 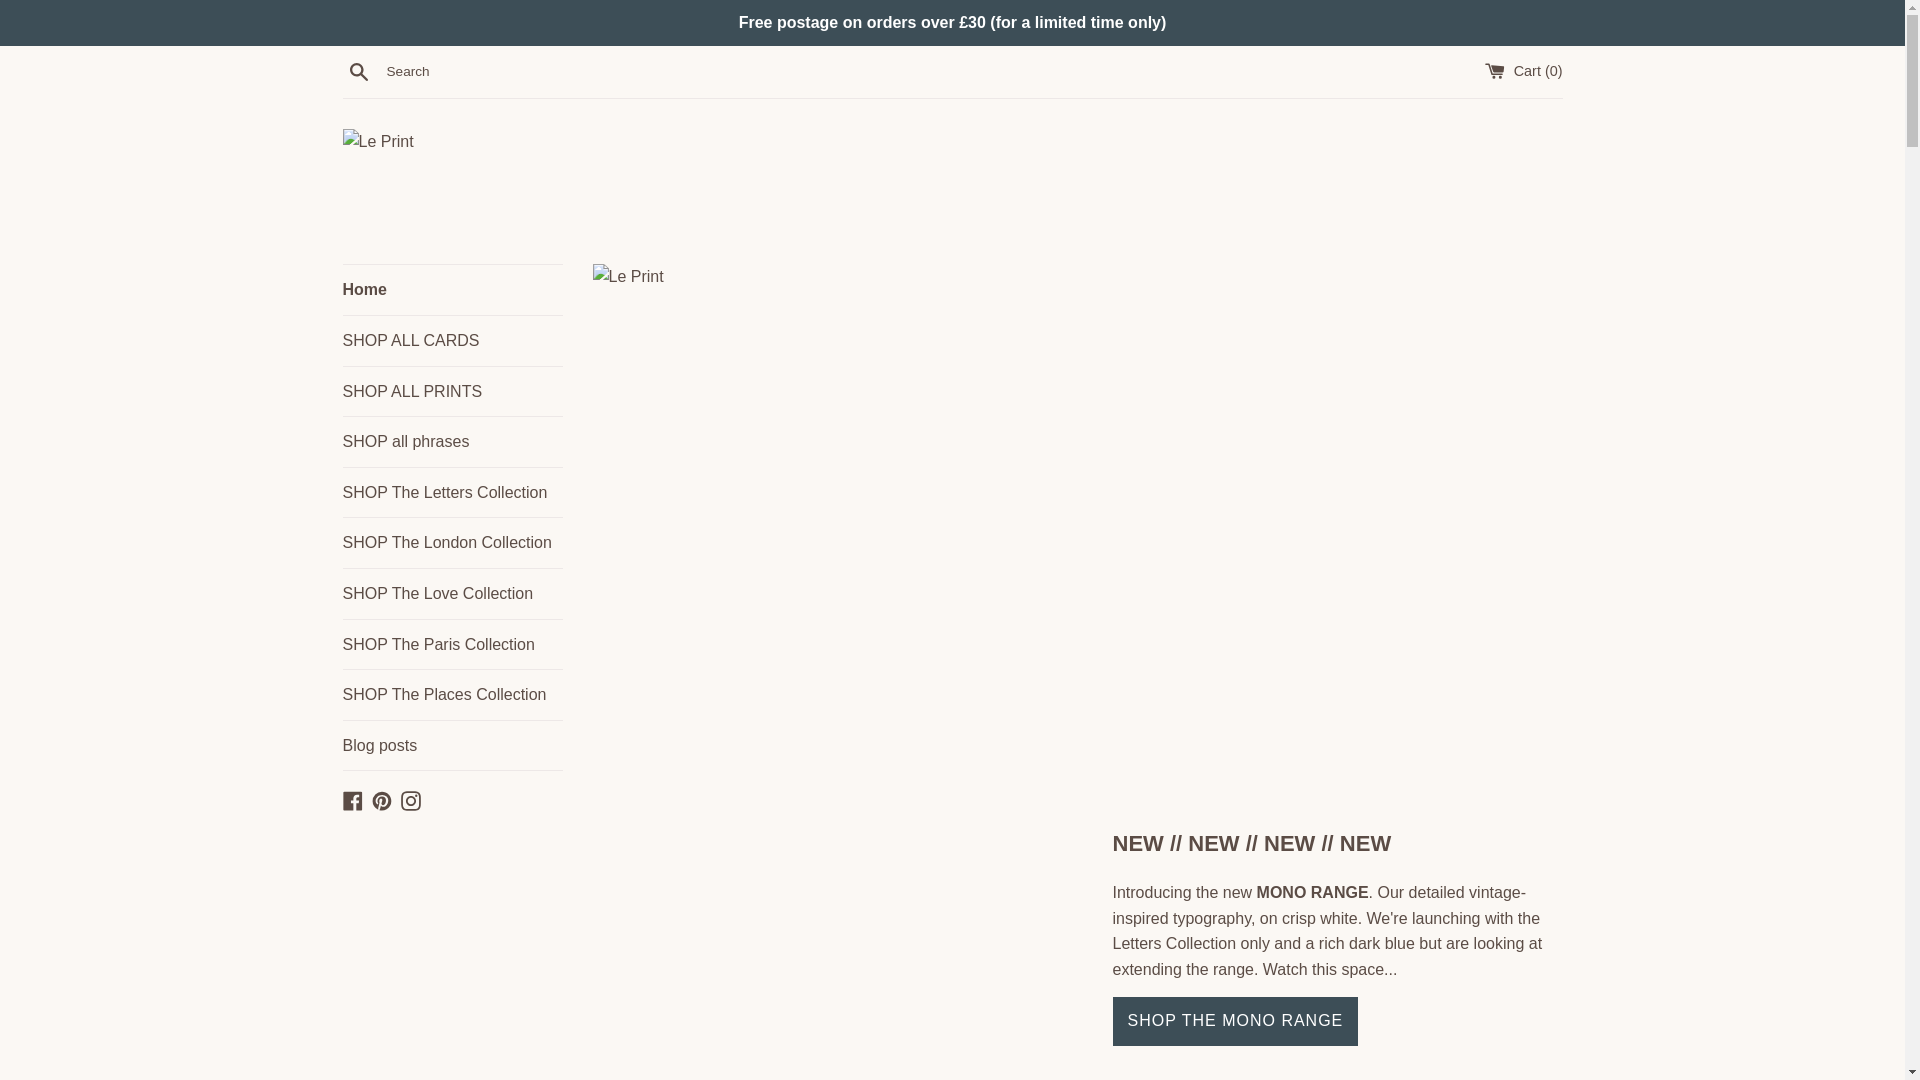 I want to click on SHOP The Places Collection, so click(x=452, y=694).